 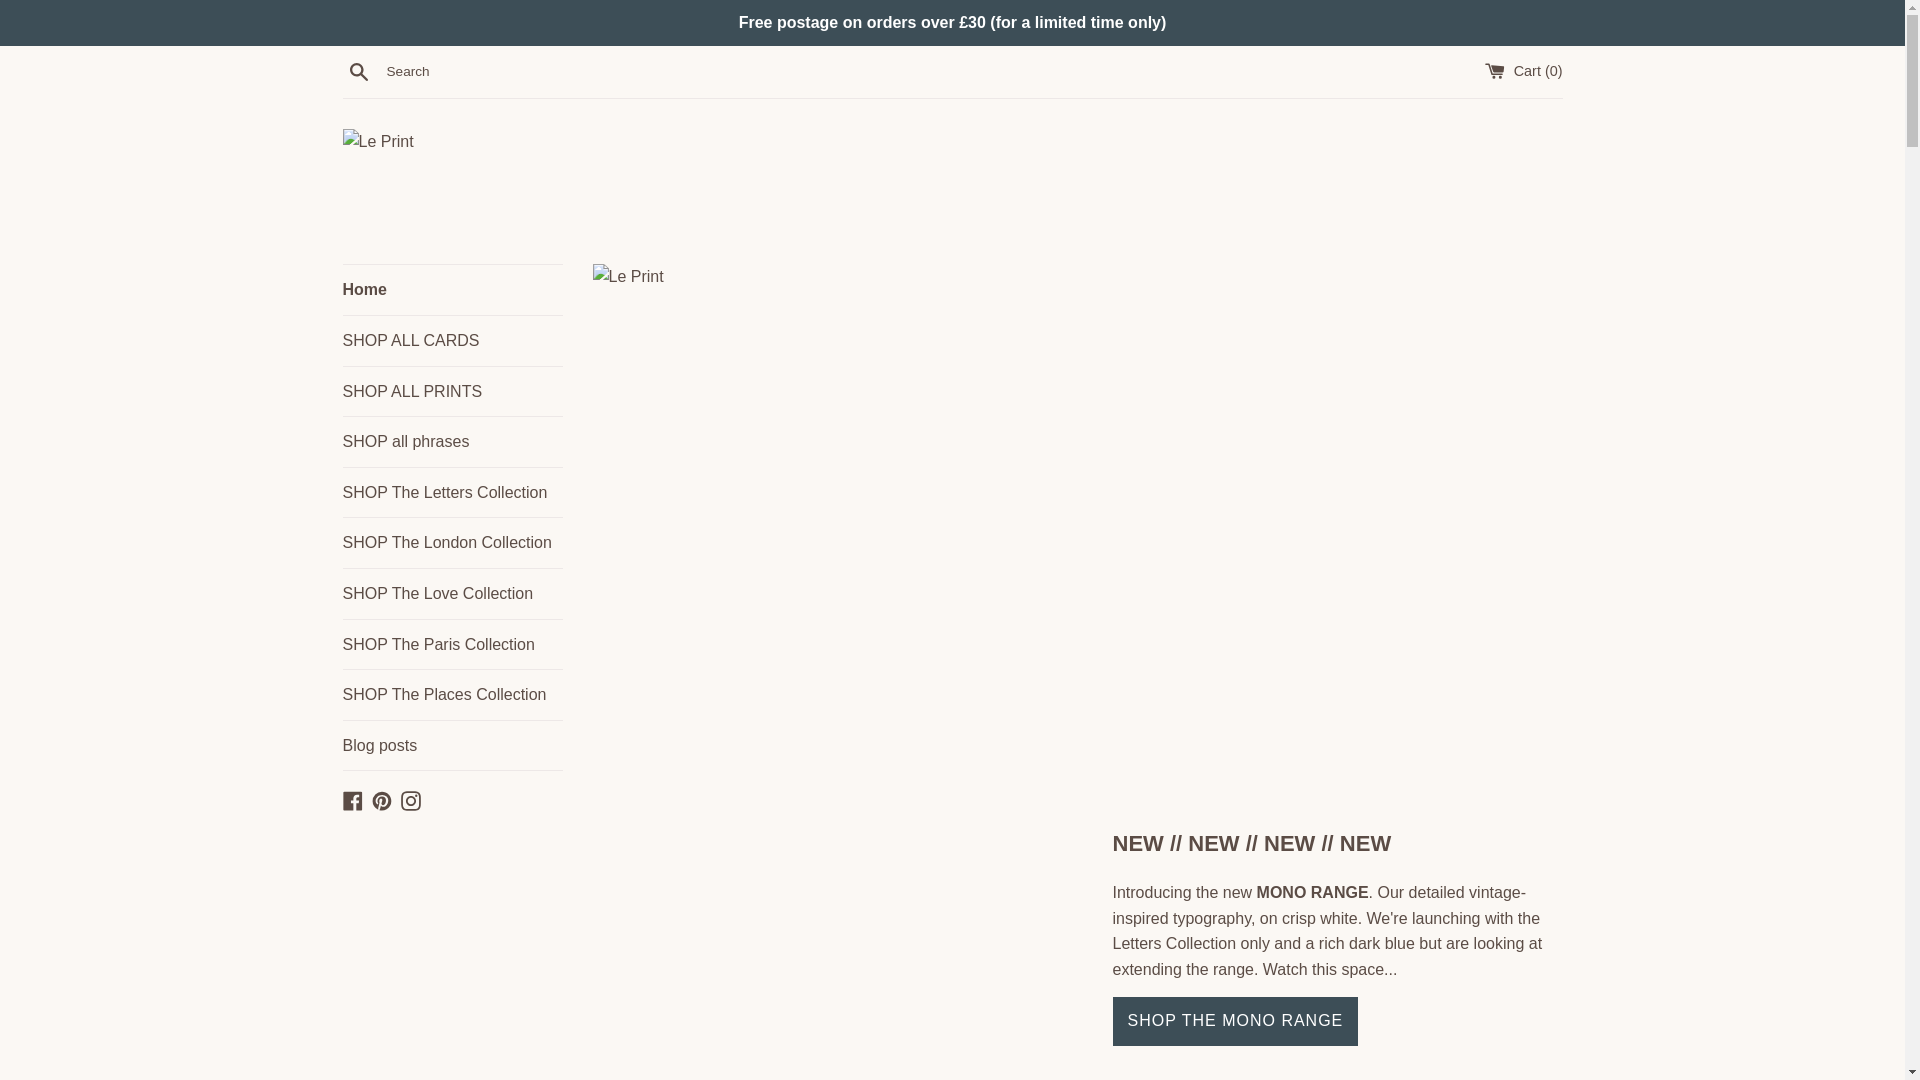 I want to click on SHOP The Places Collection, so click(x=452, y=694).